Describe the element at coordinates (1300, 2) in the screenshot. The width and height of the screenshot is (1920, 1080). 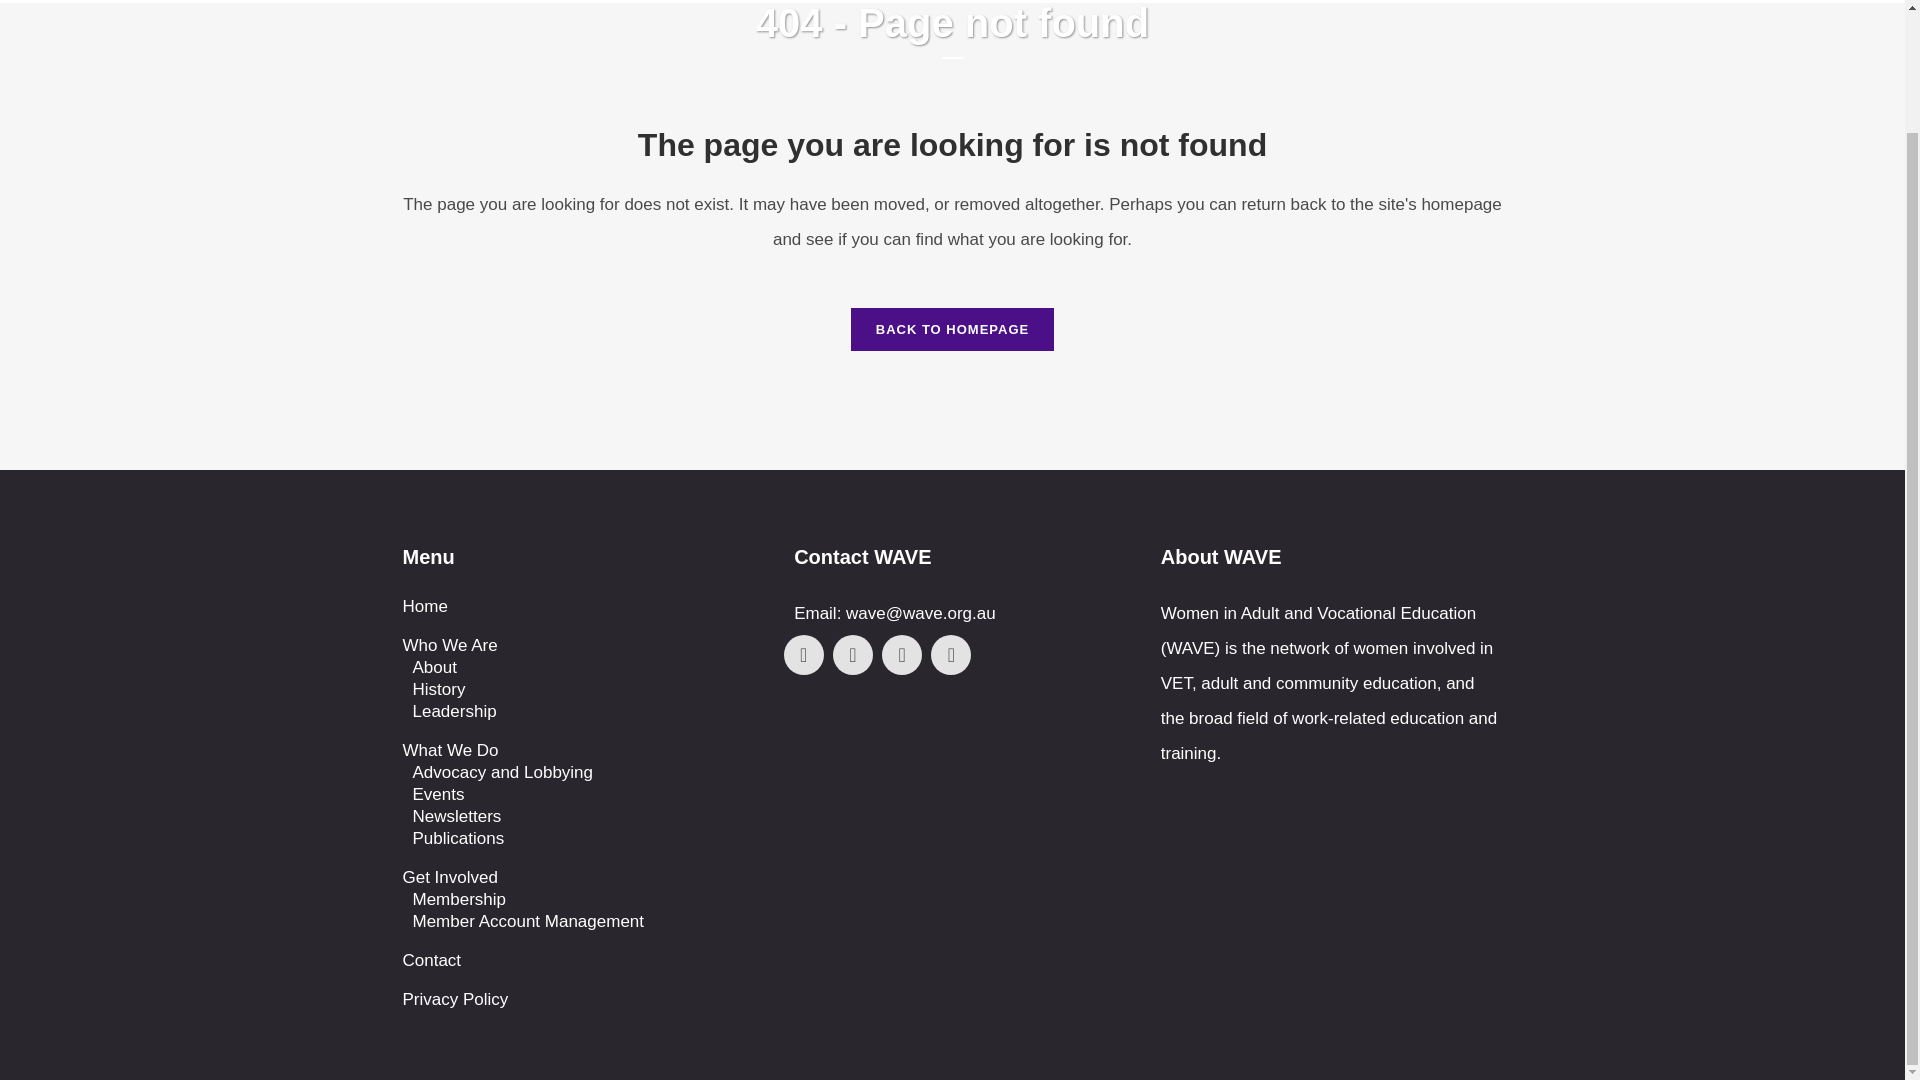
I see `Contact` at that location.